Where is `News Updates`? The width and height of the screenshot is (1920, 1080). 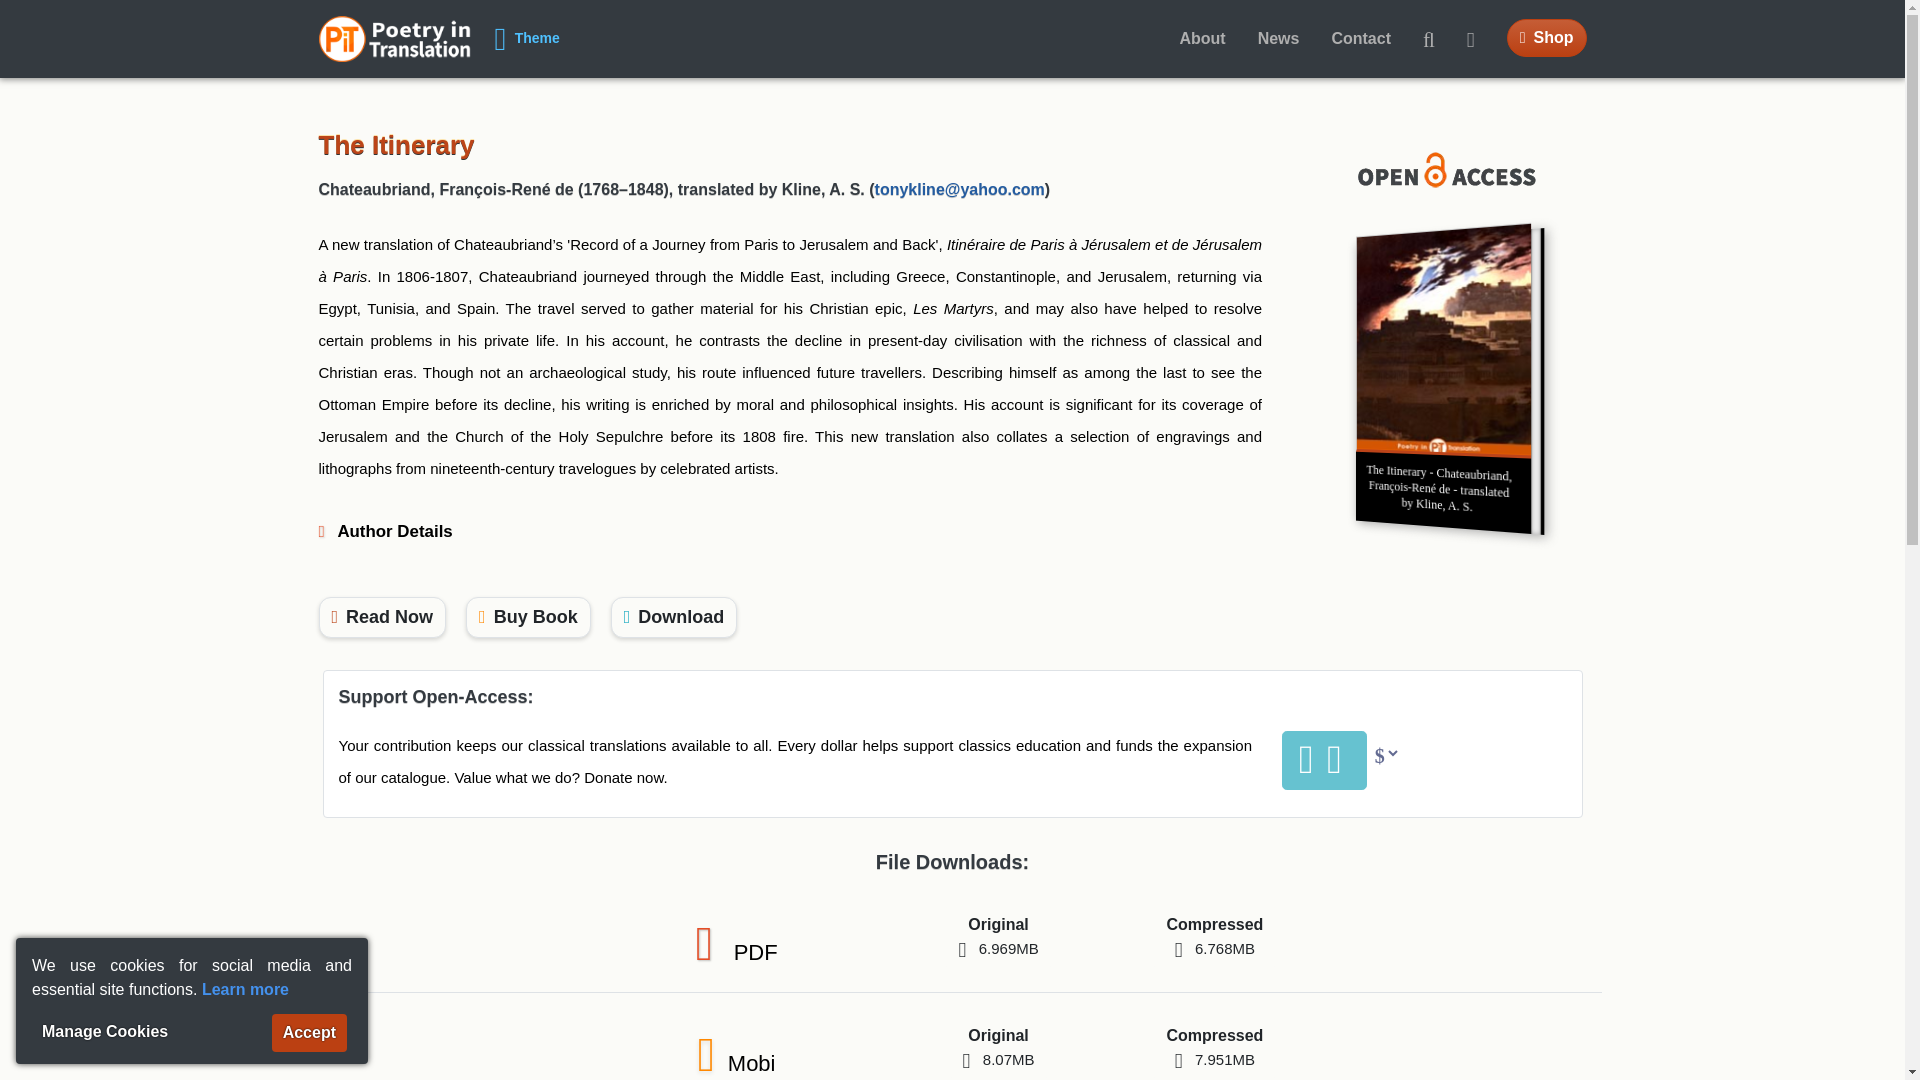 News Updates is located at coordinates (997, 936).